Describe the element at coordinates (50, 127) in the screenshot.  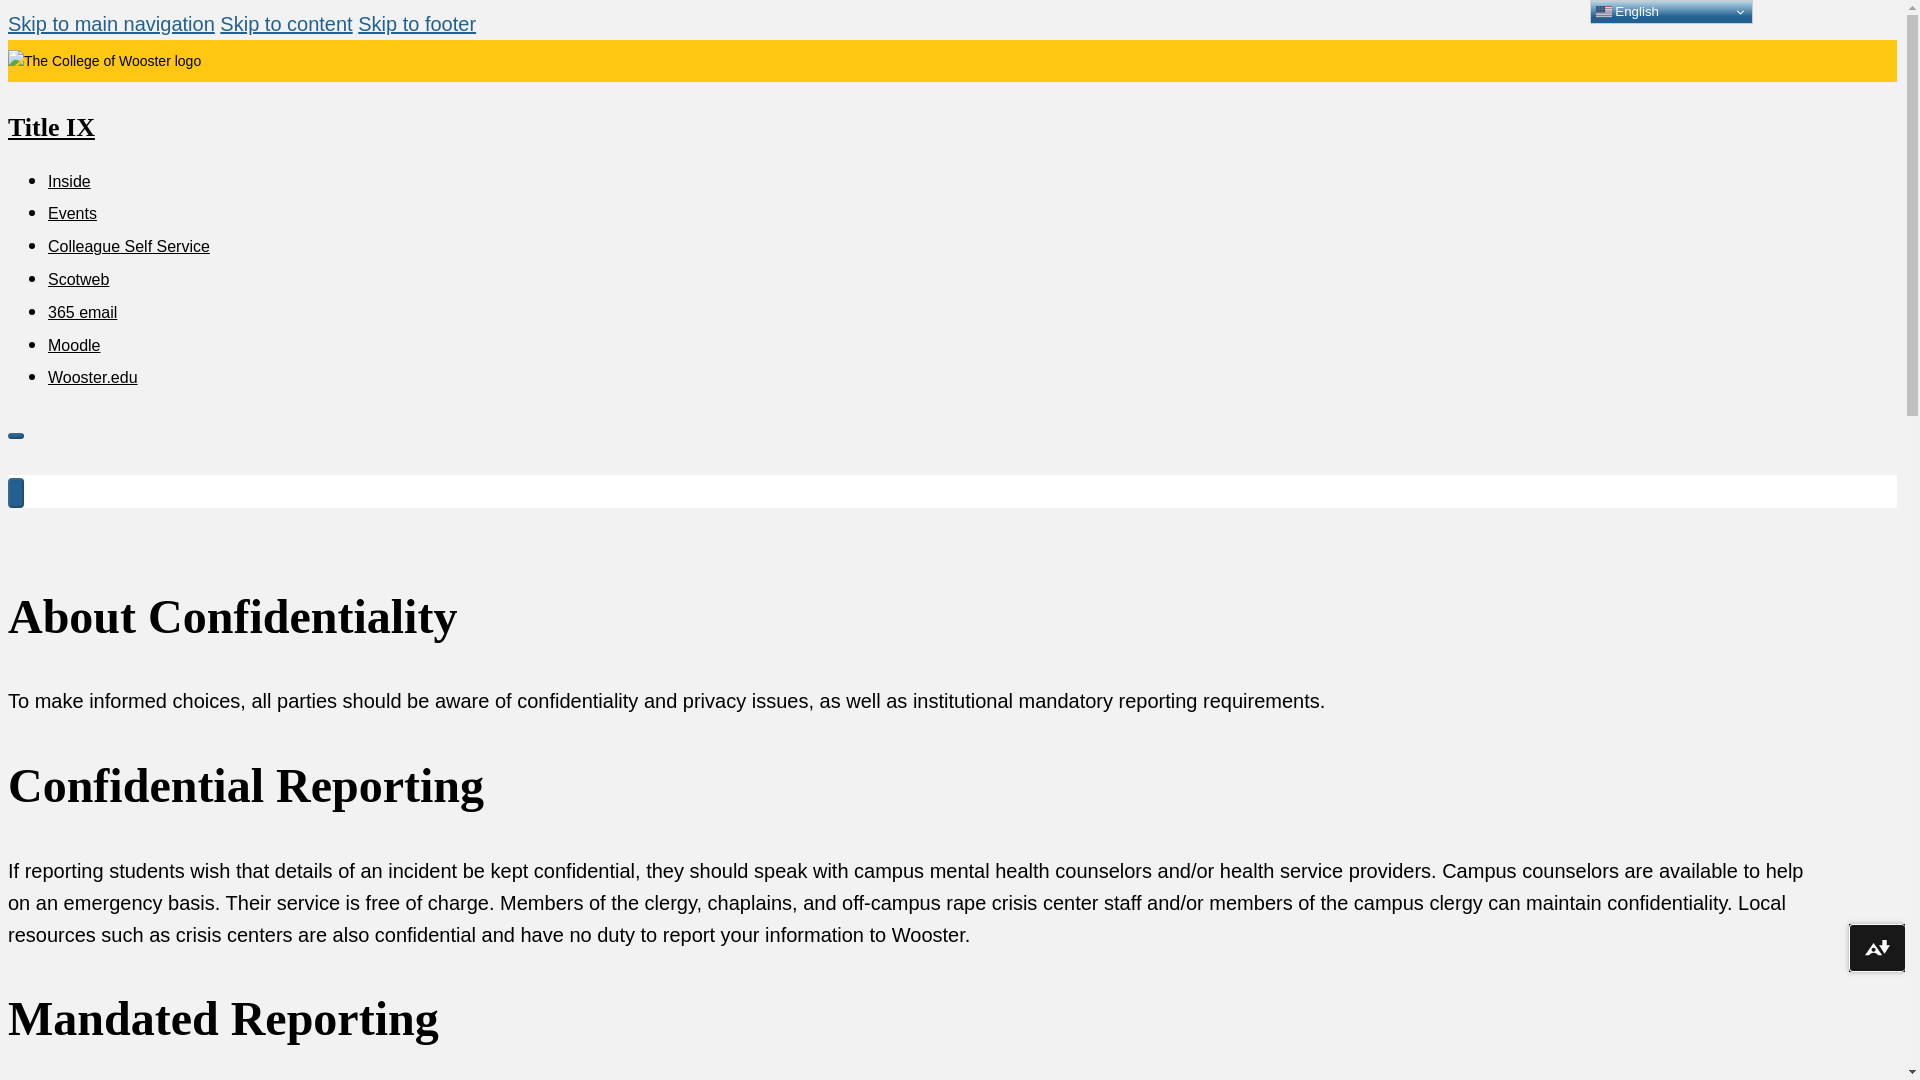
I see `Title IX` at that location.